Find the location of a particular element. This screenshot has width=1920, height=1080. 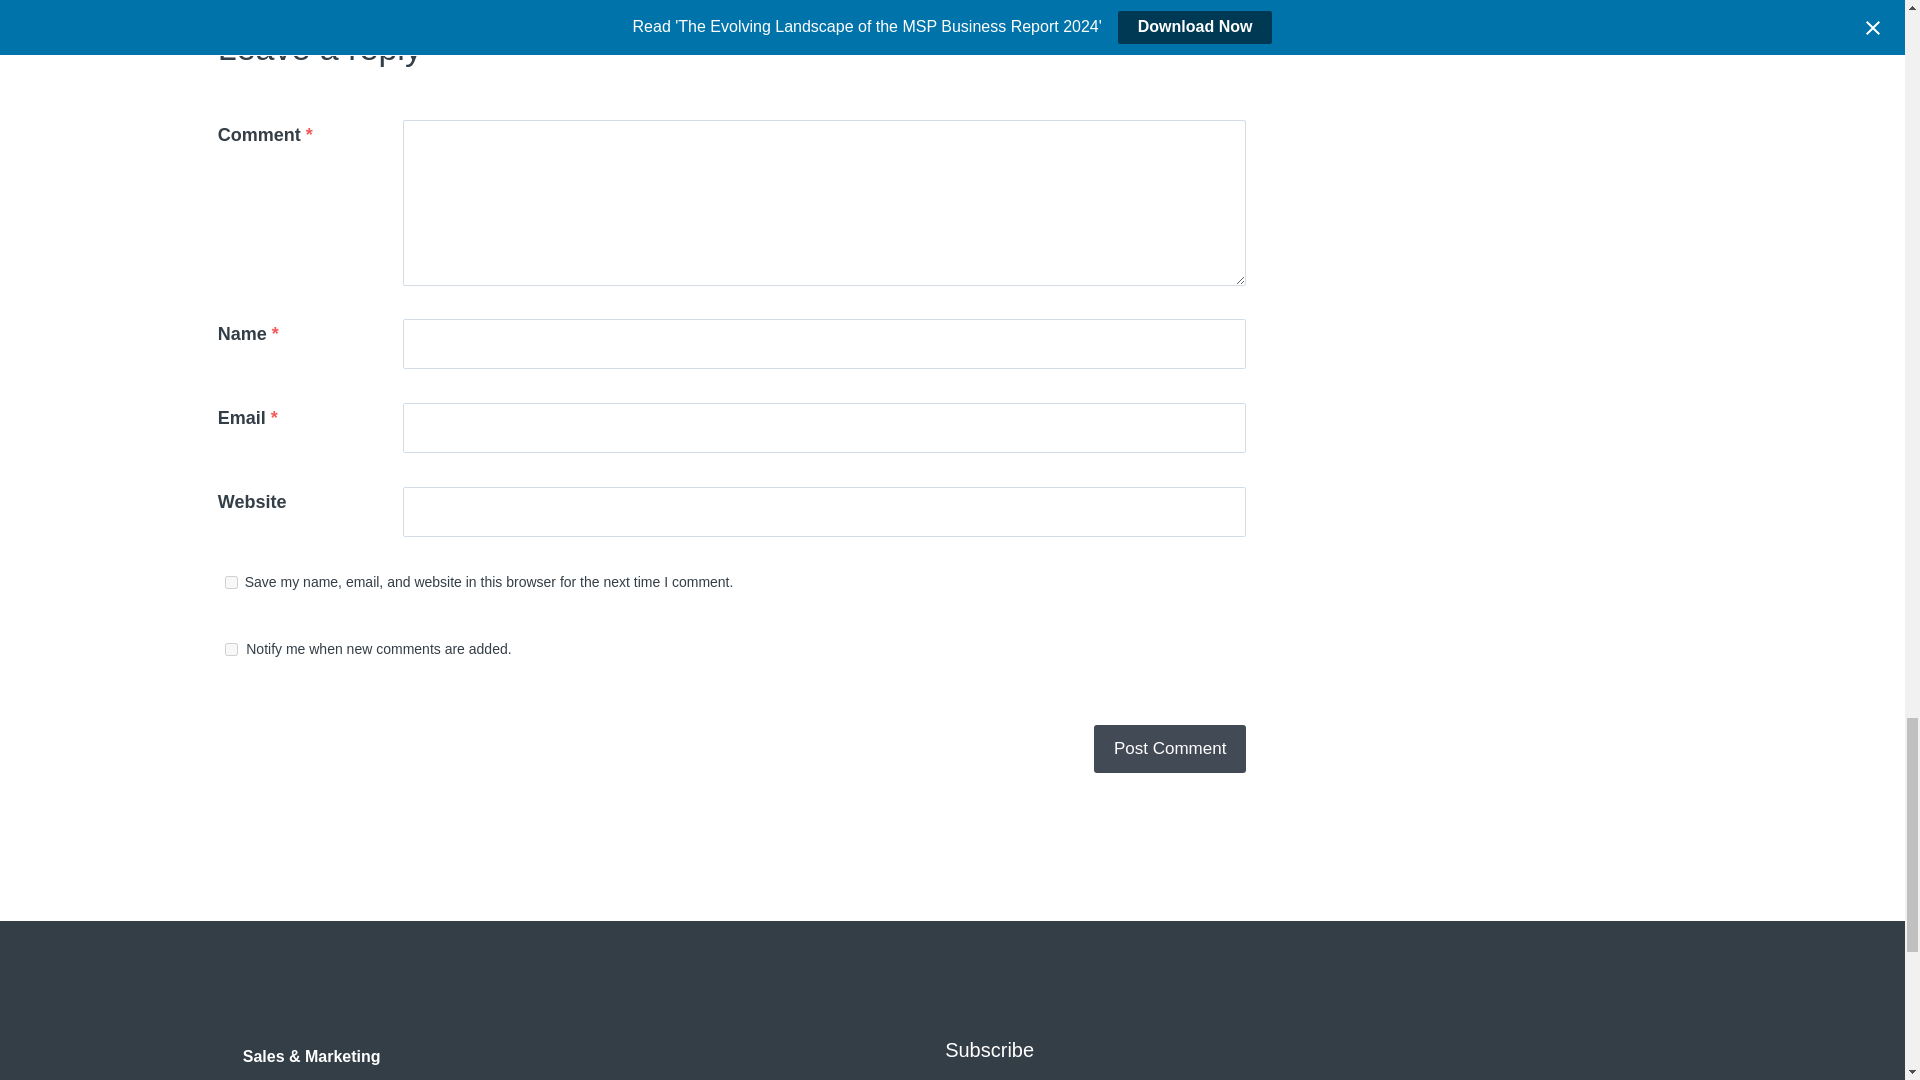

Post Comment is located at coordinates (1170, 748).